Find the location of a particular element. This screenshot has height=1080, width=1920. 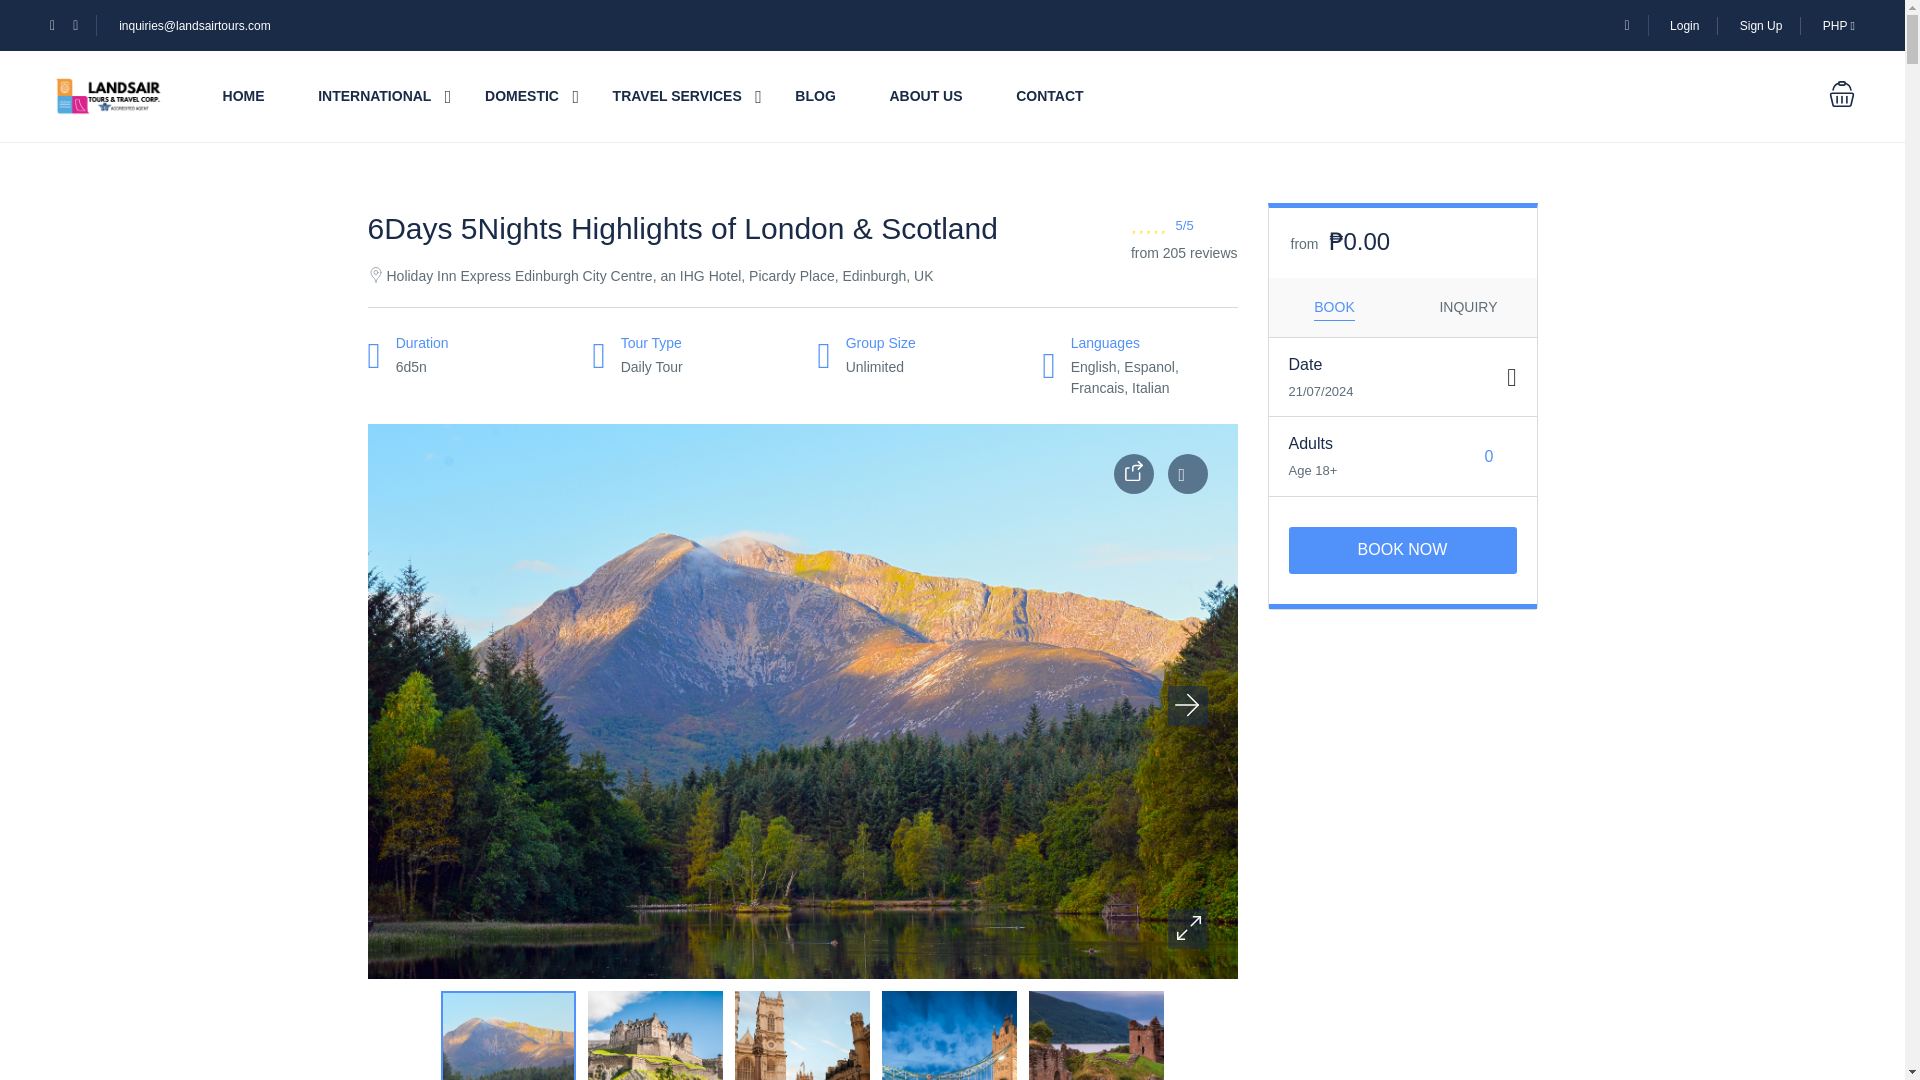

HOME is located at coordinates (243, 96).